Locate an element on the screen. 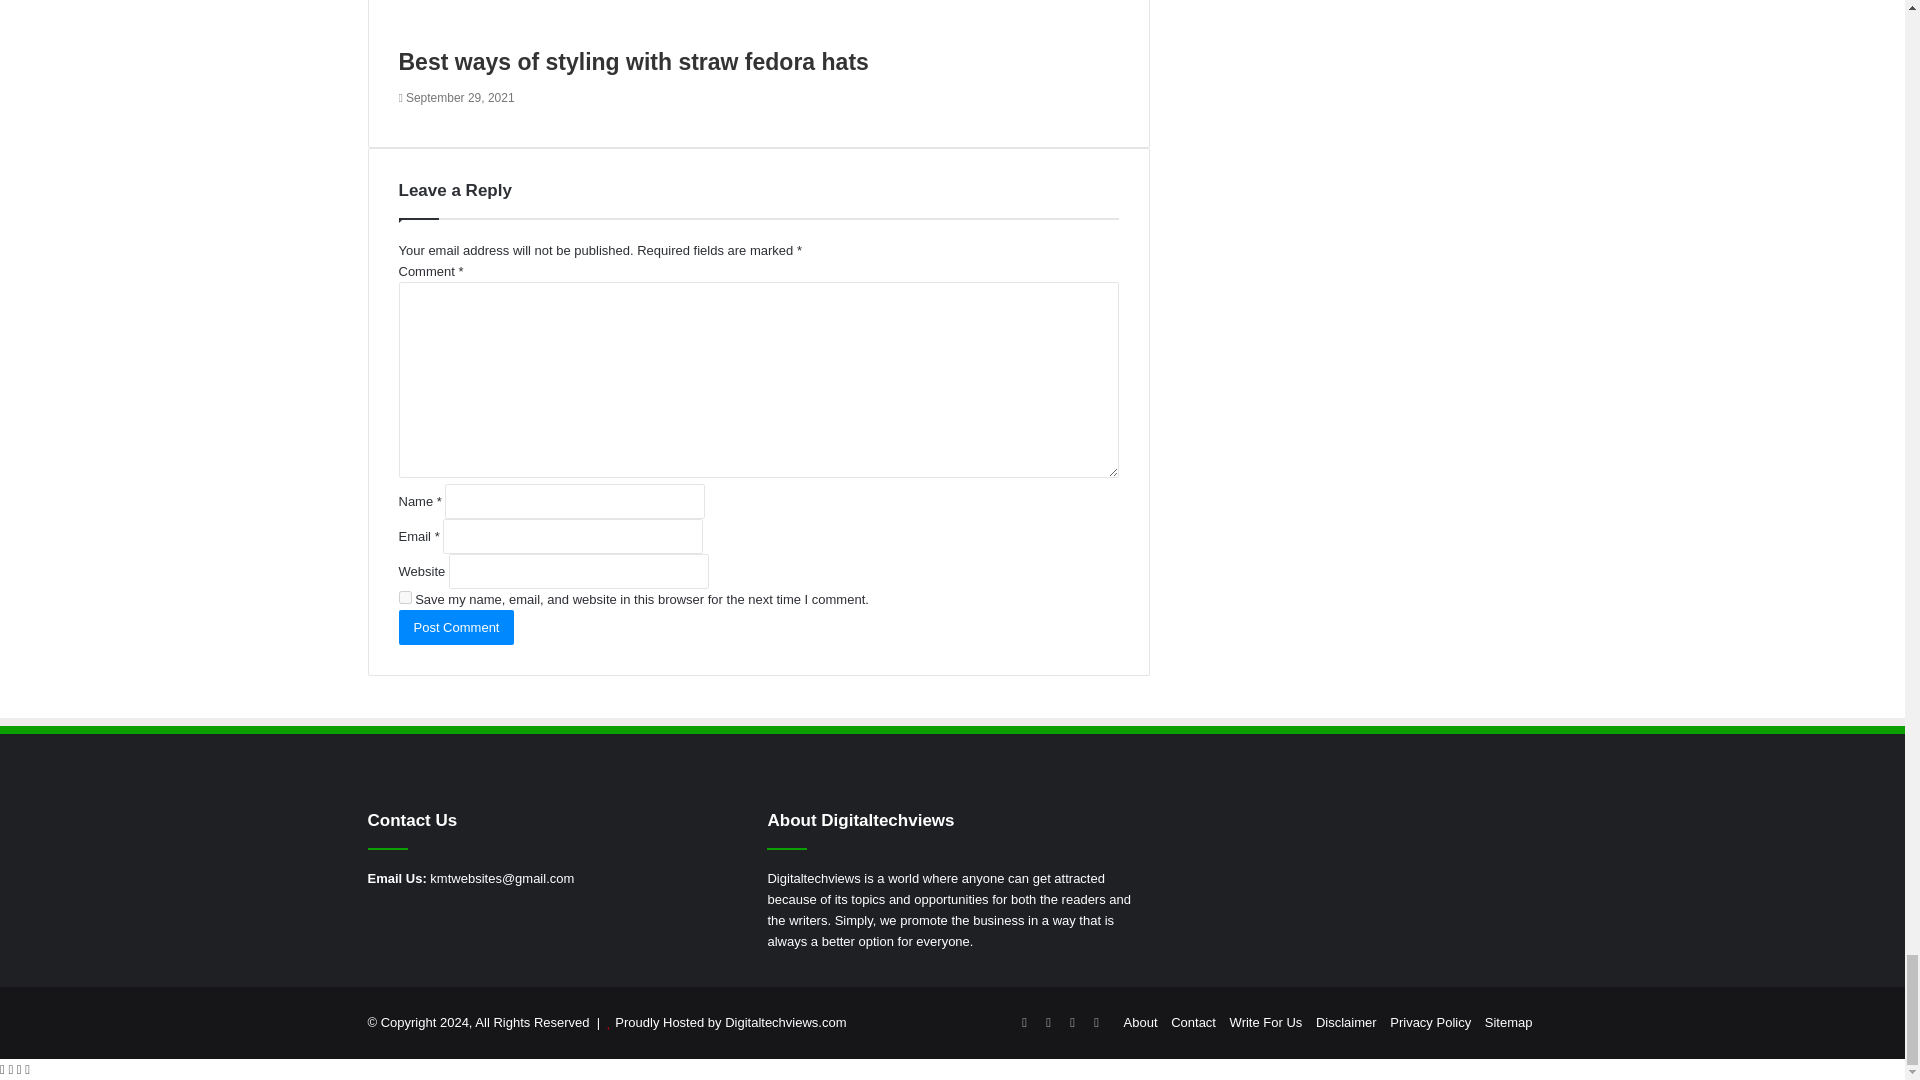 The height and width of the screenshot is (1080, 1920). Post Comment is located at coordinates (456, 627).